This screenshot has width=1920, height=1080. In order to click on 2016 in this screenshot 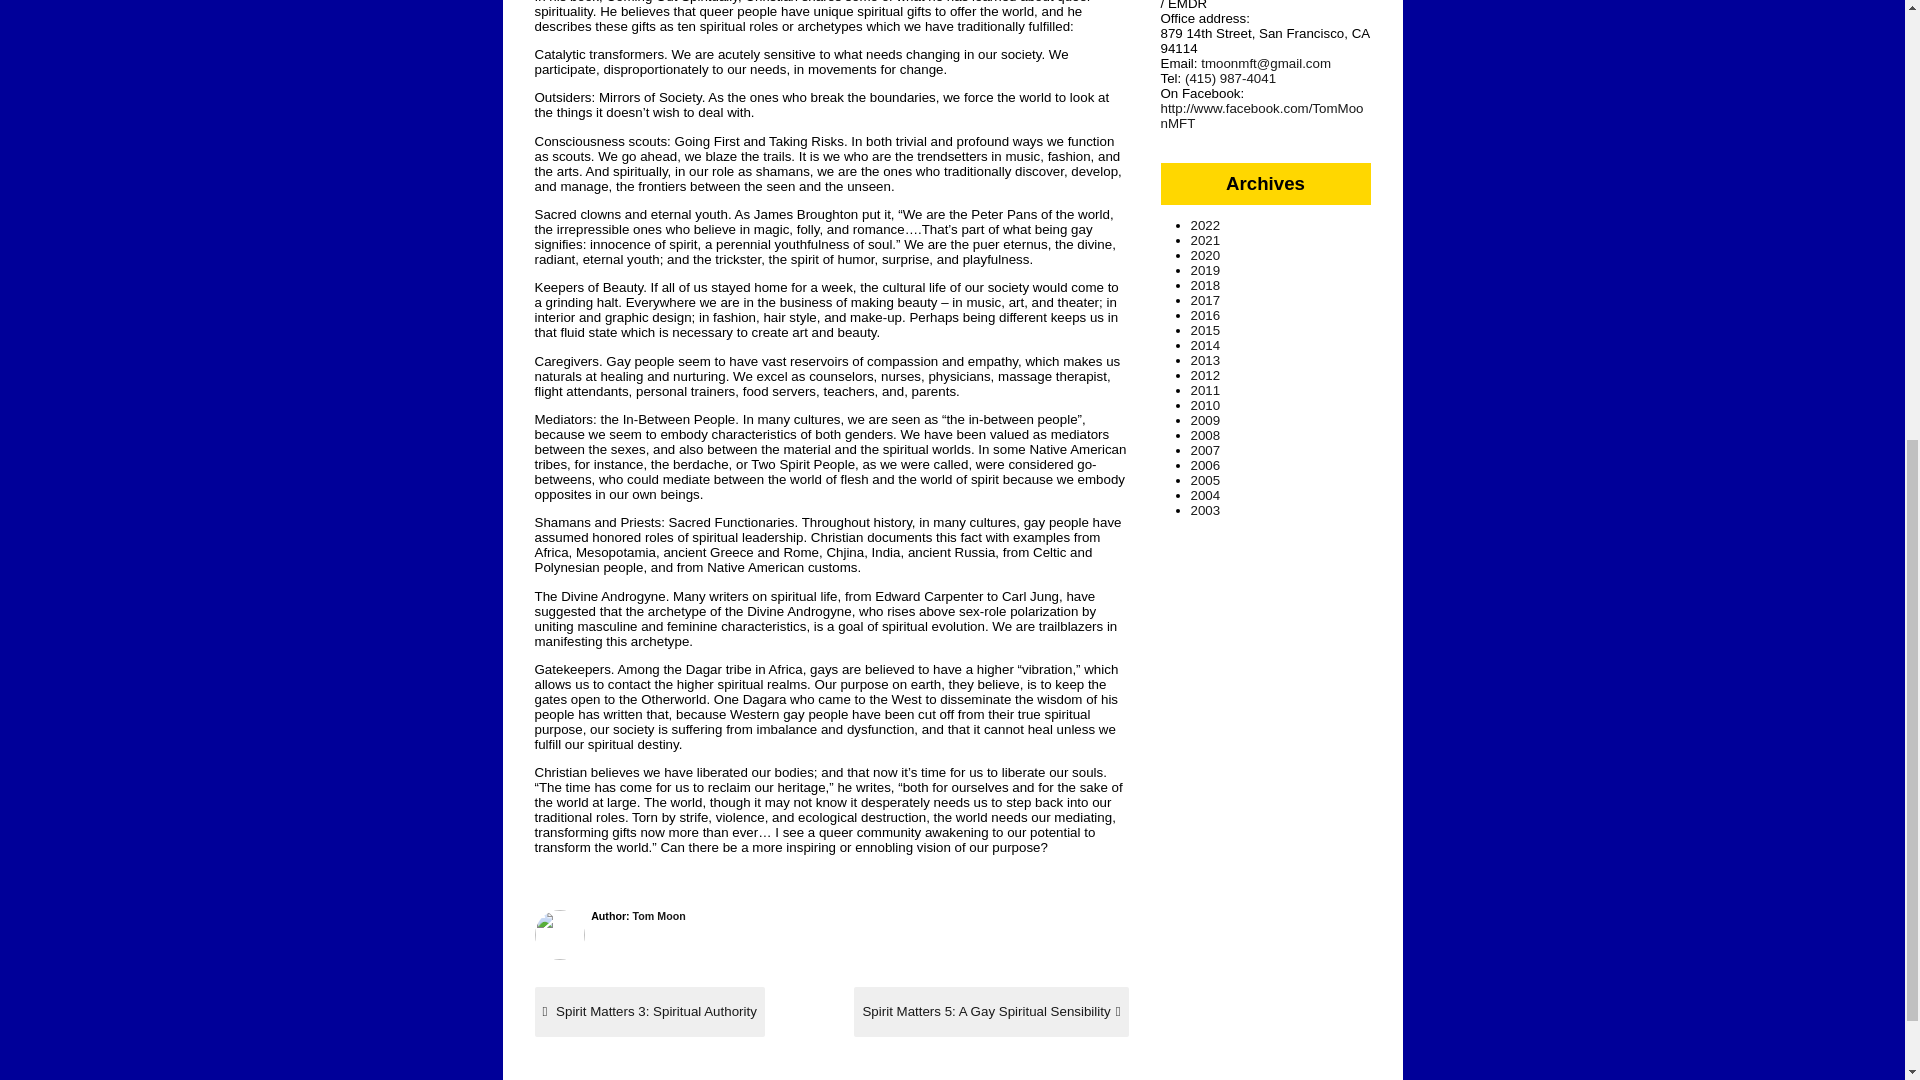, I will do `click(1204, 314)`.